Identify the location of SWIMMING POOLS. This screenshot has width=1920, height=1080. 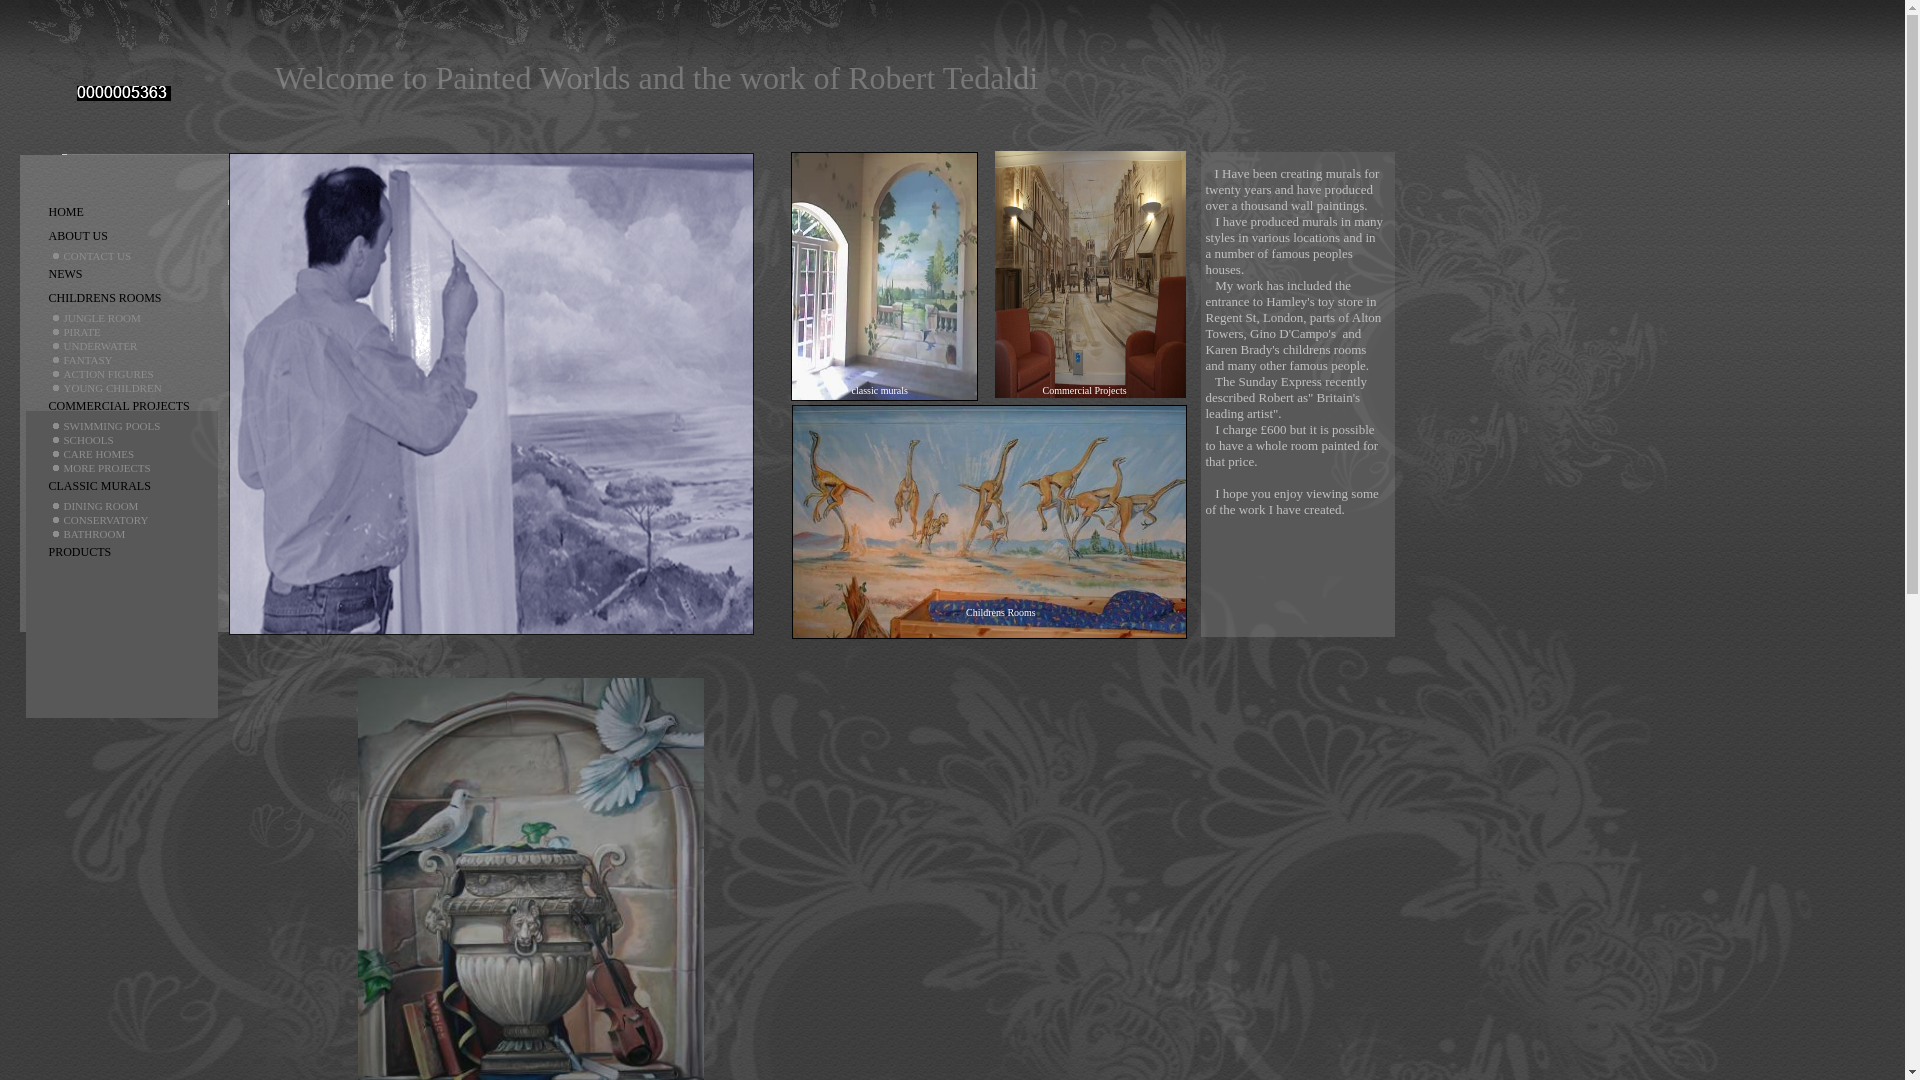
(130, 426).